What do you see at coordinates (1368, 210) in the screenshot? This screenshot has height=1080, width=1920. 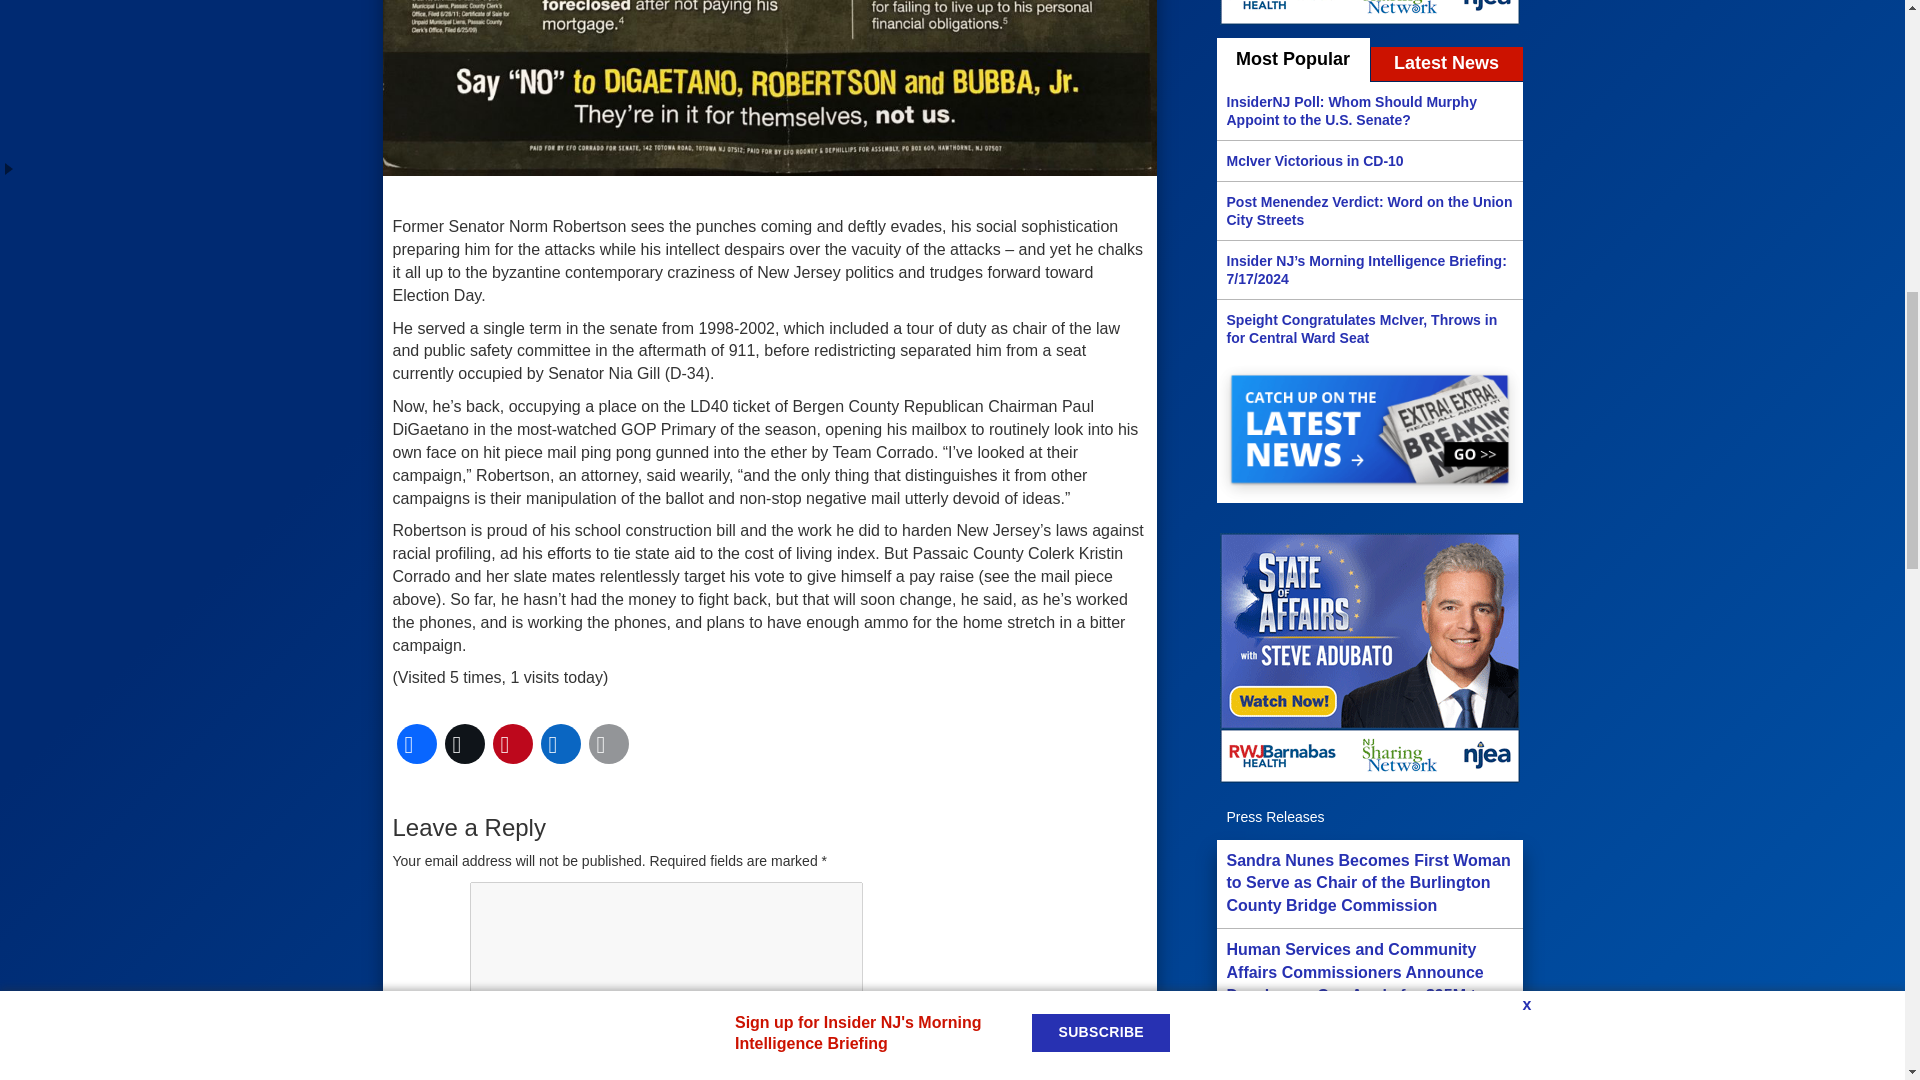 I see `Post Menendez Verdict: Word on the Union City Streets` at bounding box center [1368, 210].